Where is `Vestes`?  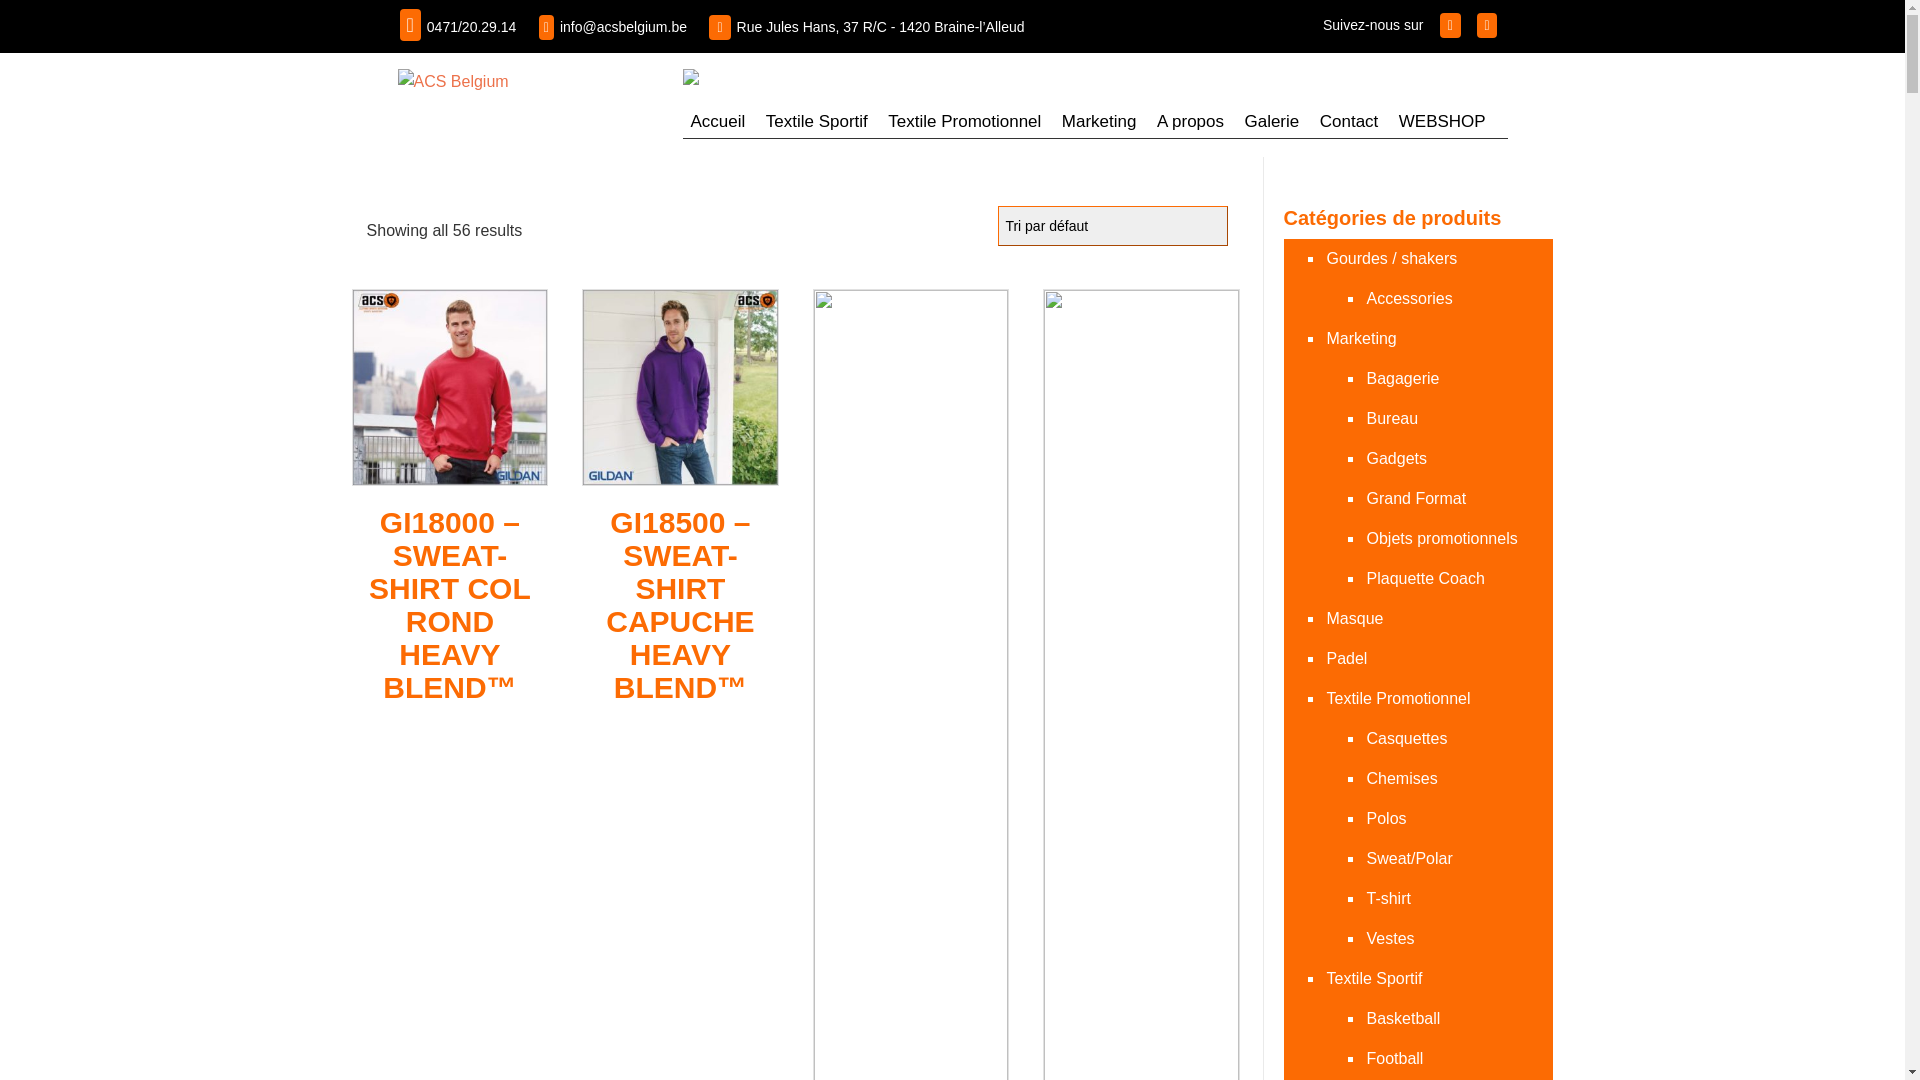 Vestes is located at coordinates (1390, 939).